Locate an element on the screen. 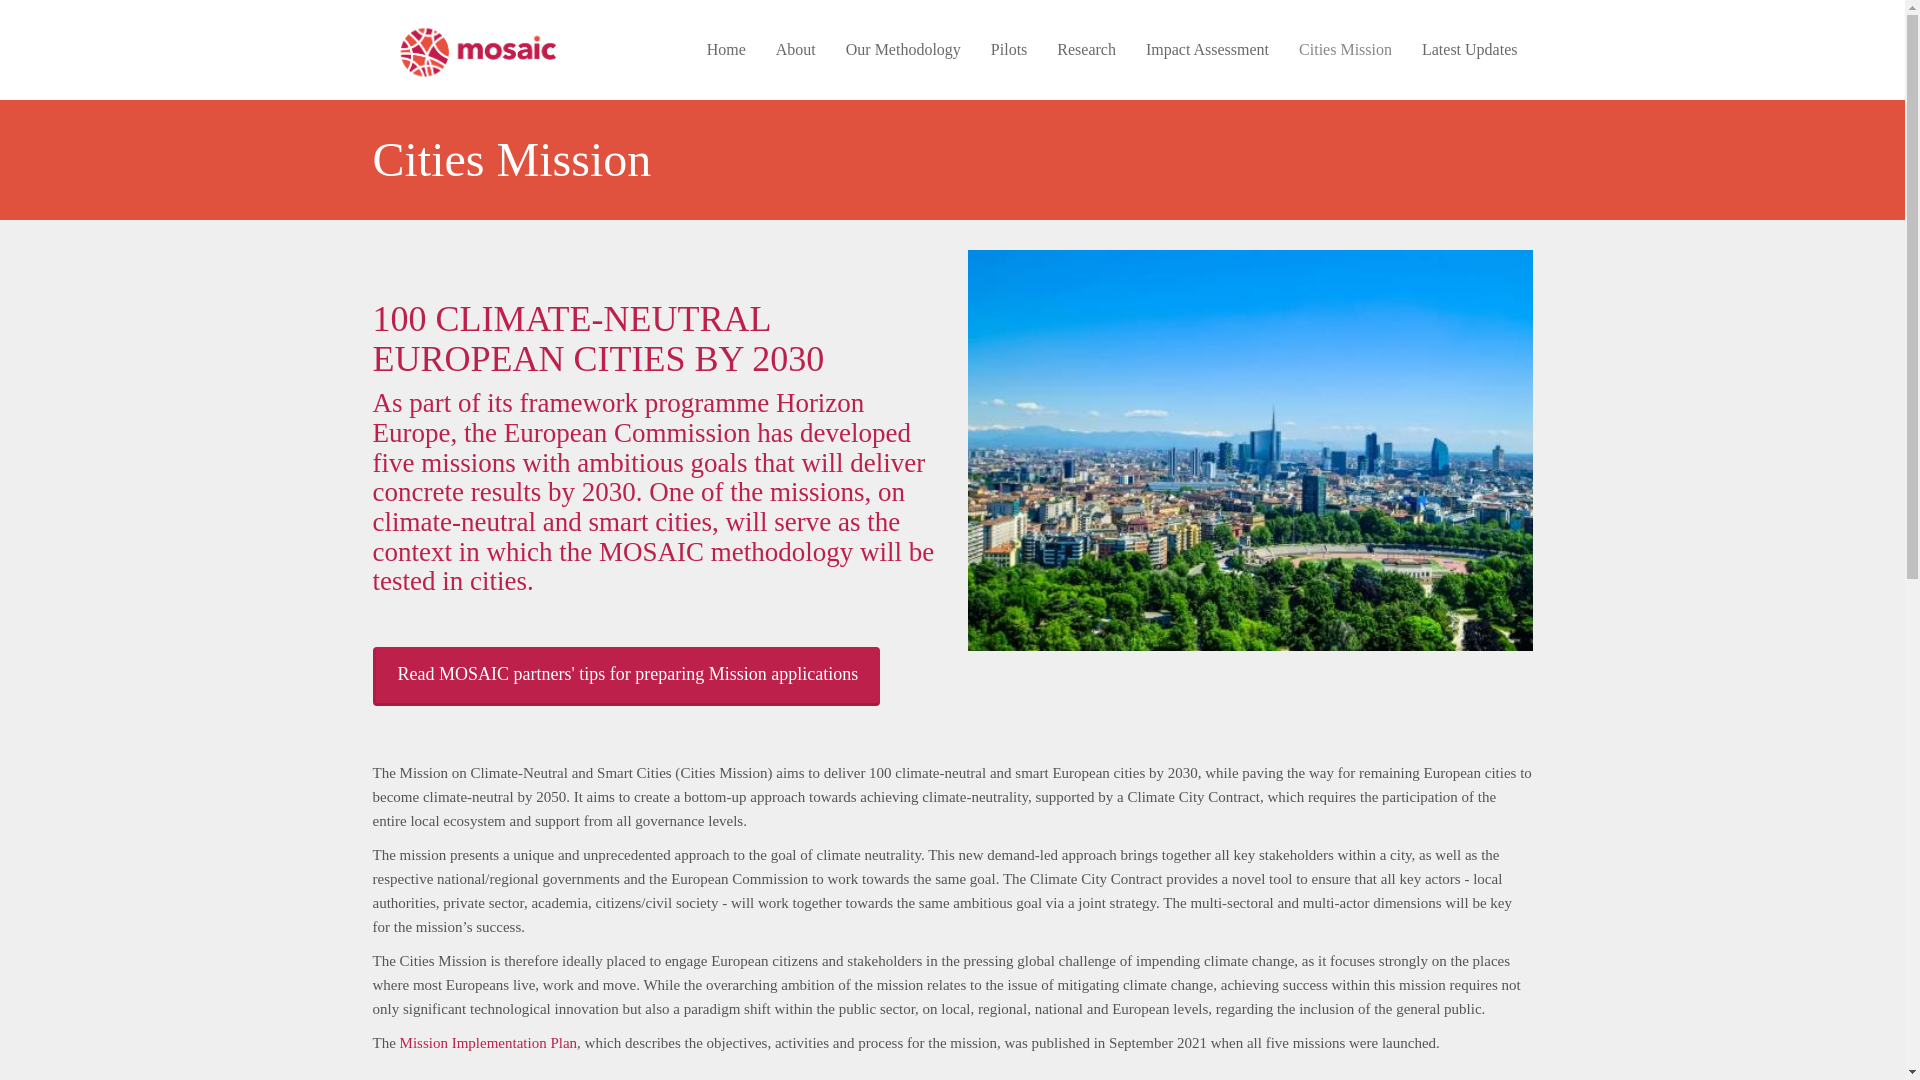 The width and height of the screenshot is (1920, 1080). Latest Updates is located at coordinates (1470, 50).